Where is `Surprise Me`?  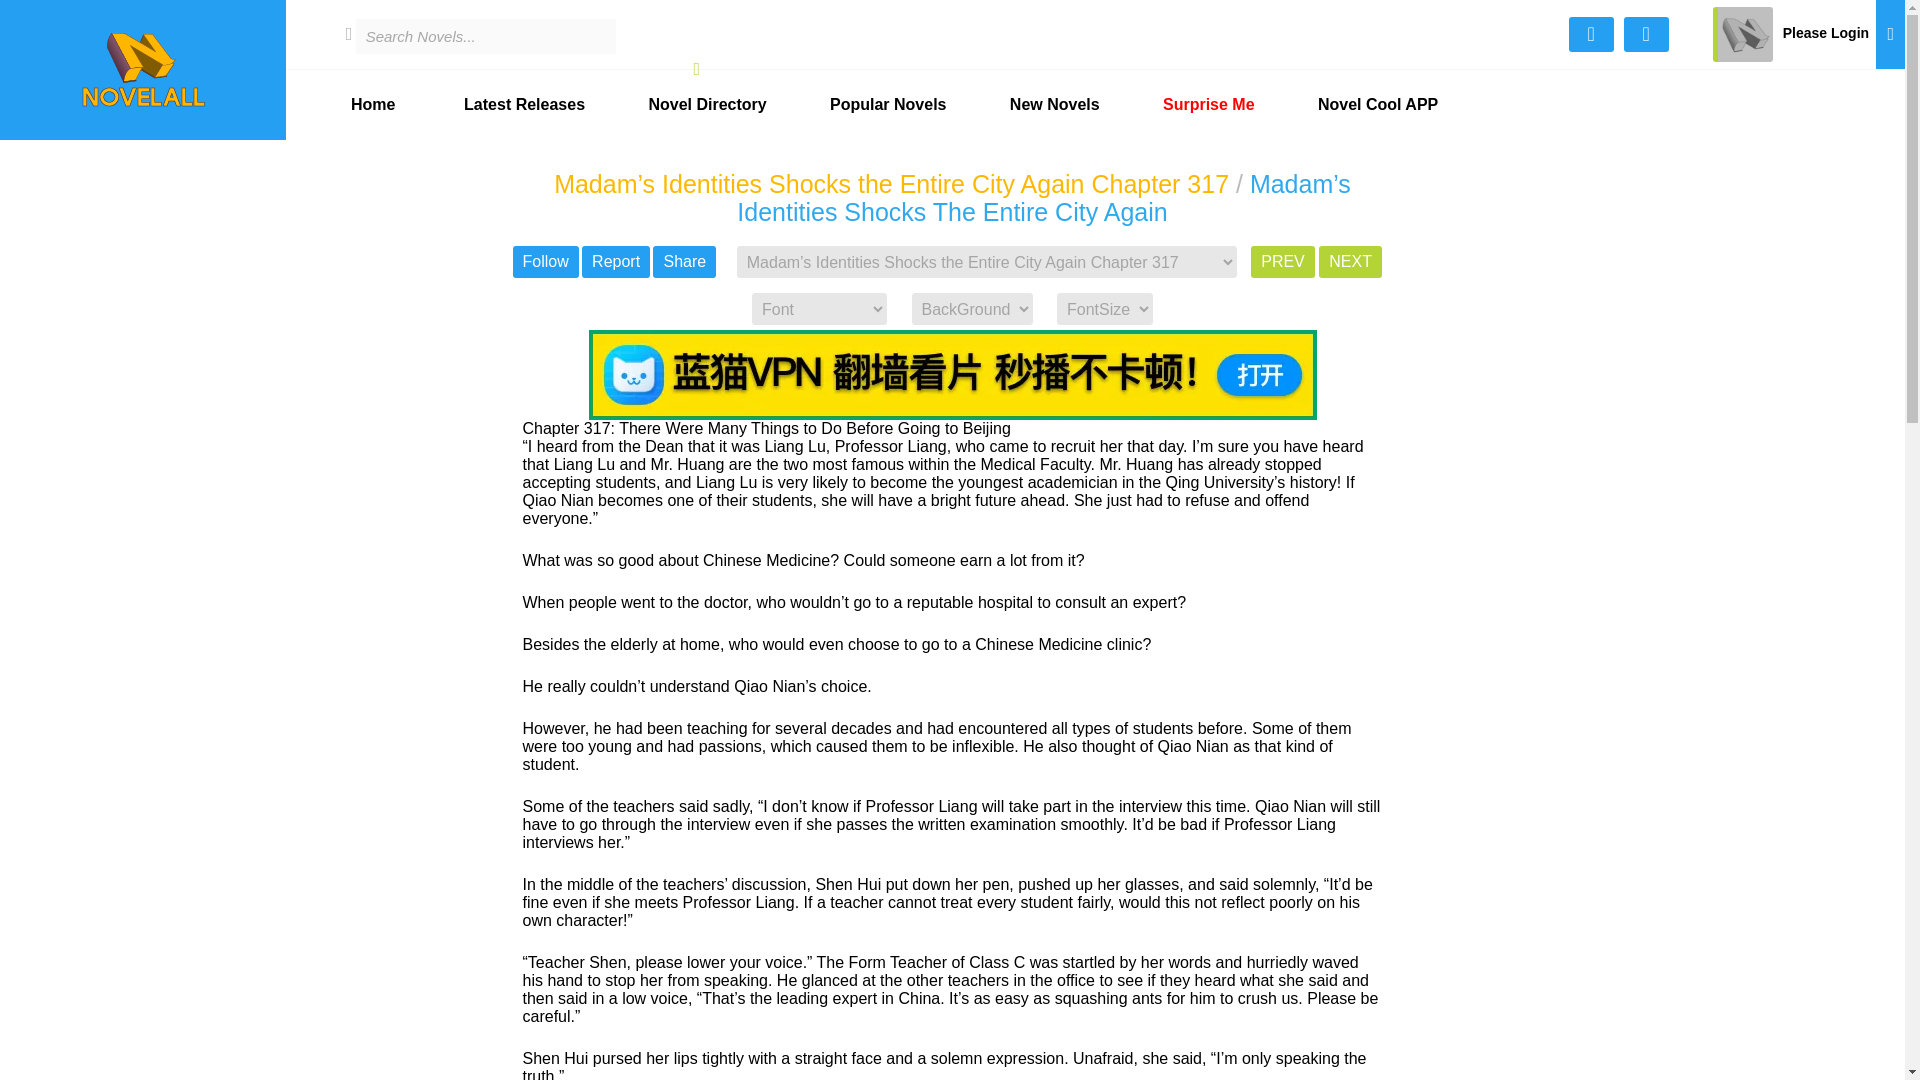
Surprise Me is located at coordinates (1208, 105).